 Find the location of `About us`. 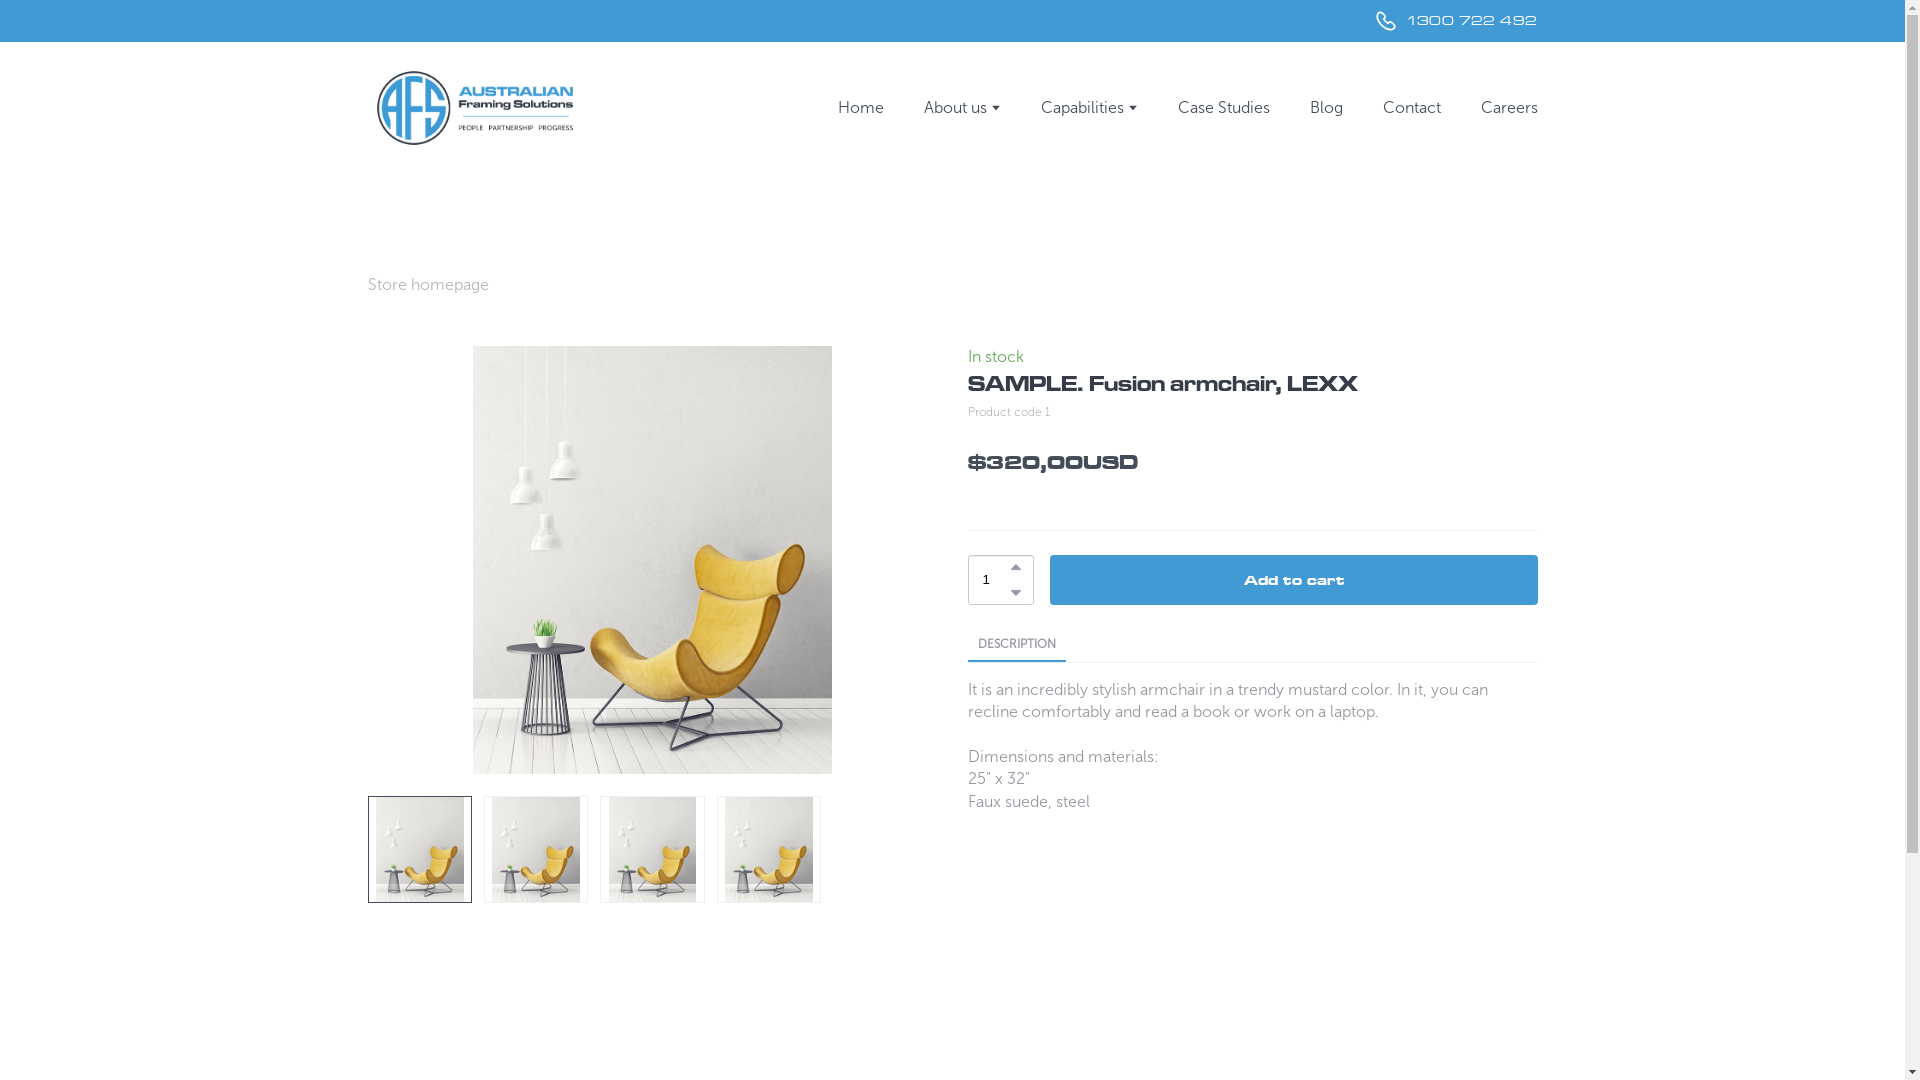

About us is located at coordinates (956, 108).